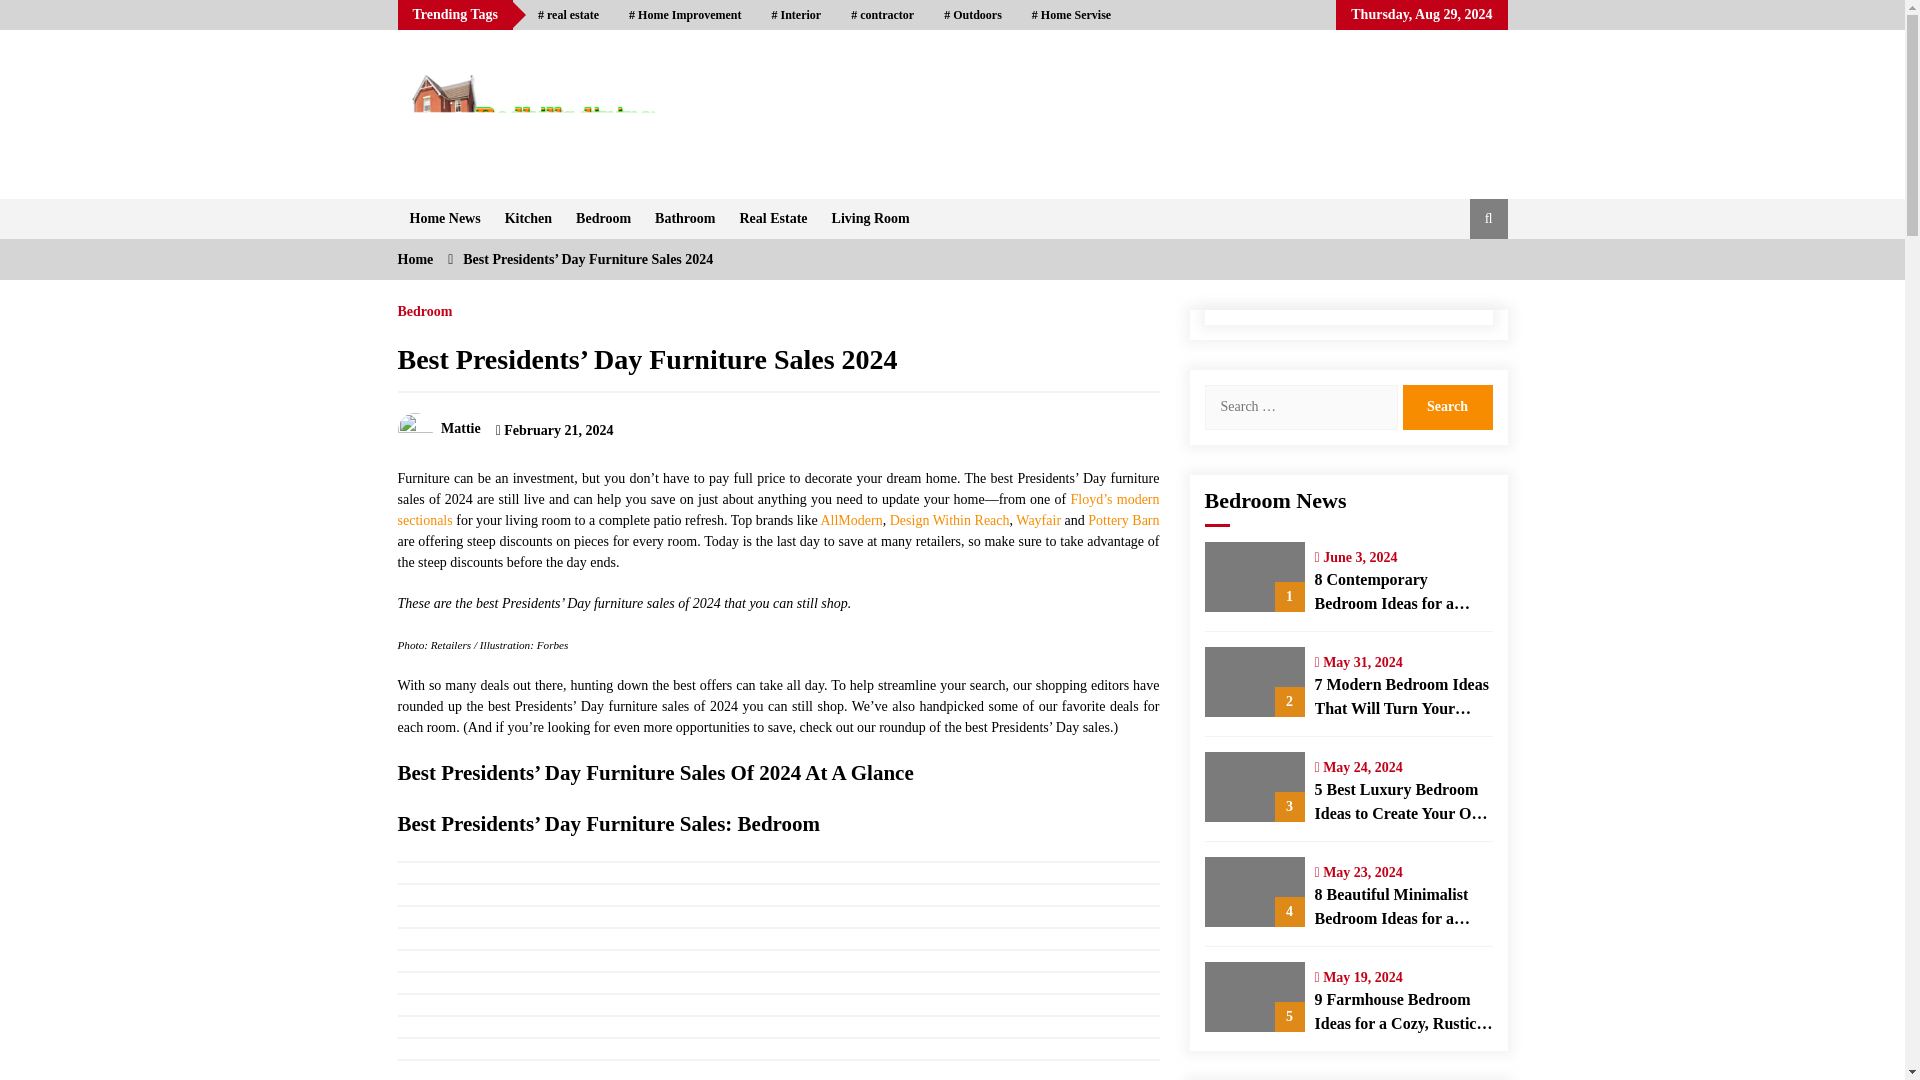 Image resolution: width=1920 pixels, height=1080 pixels. What do you see at coordinates (685, 218) in the screenshot?
I see `Bathroom` at bounding box center [685, 218].